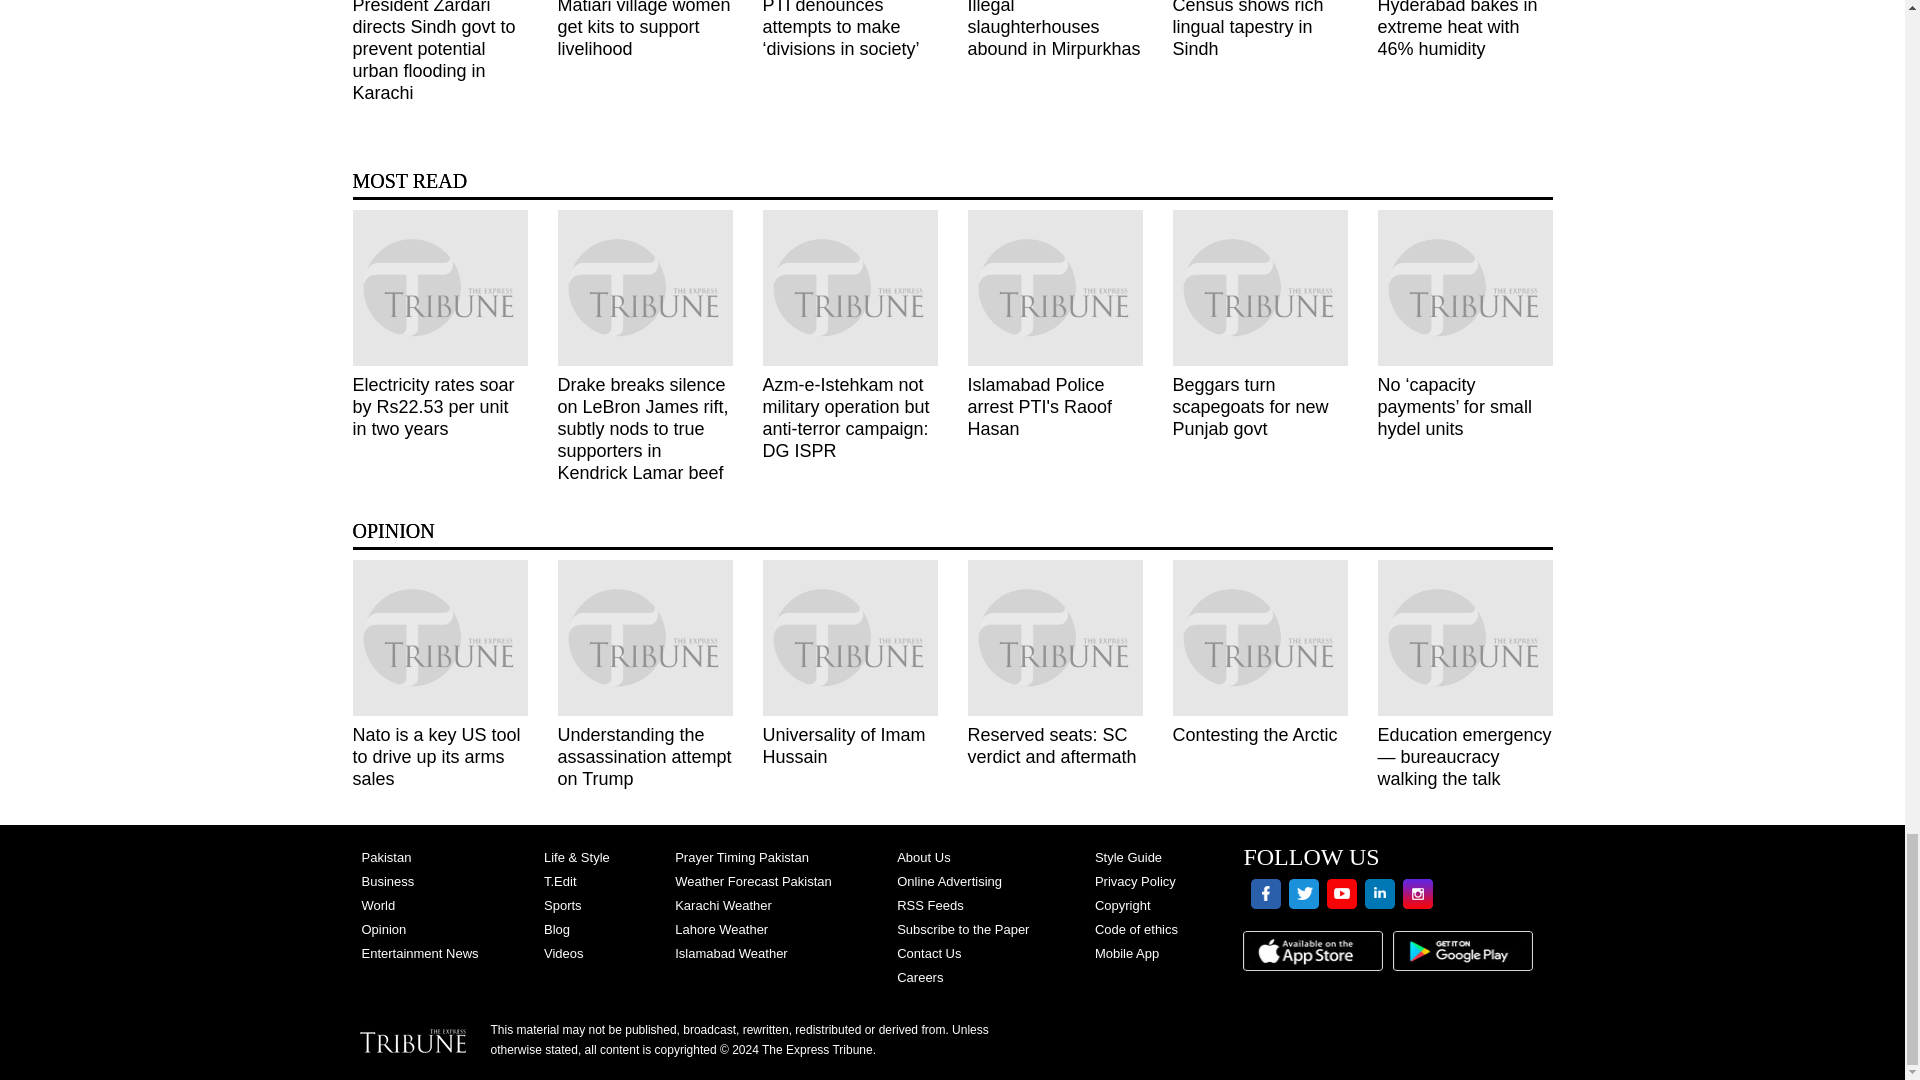 This screenshot has width=1920, height=1080. Describe the element at coordinates (438, 638) in the screenshot. I see `nato is a key us tool to drive up its arms sales` at that location.